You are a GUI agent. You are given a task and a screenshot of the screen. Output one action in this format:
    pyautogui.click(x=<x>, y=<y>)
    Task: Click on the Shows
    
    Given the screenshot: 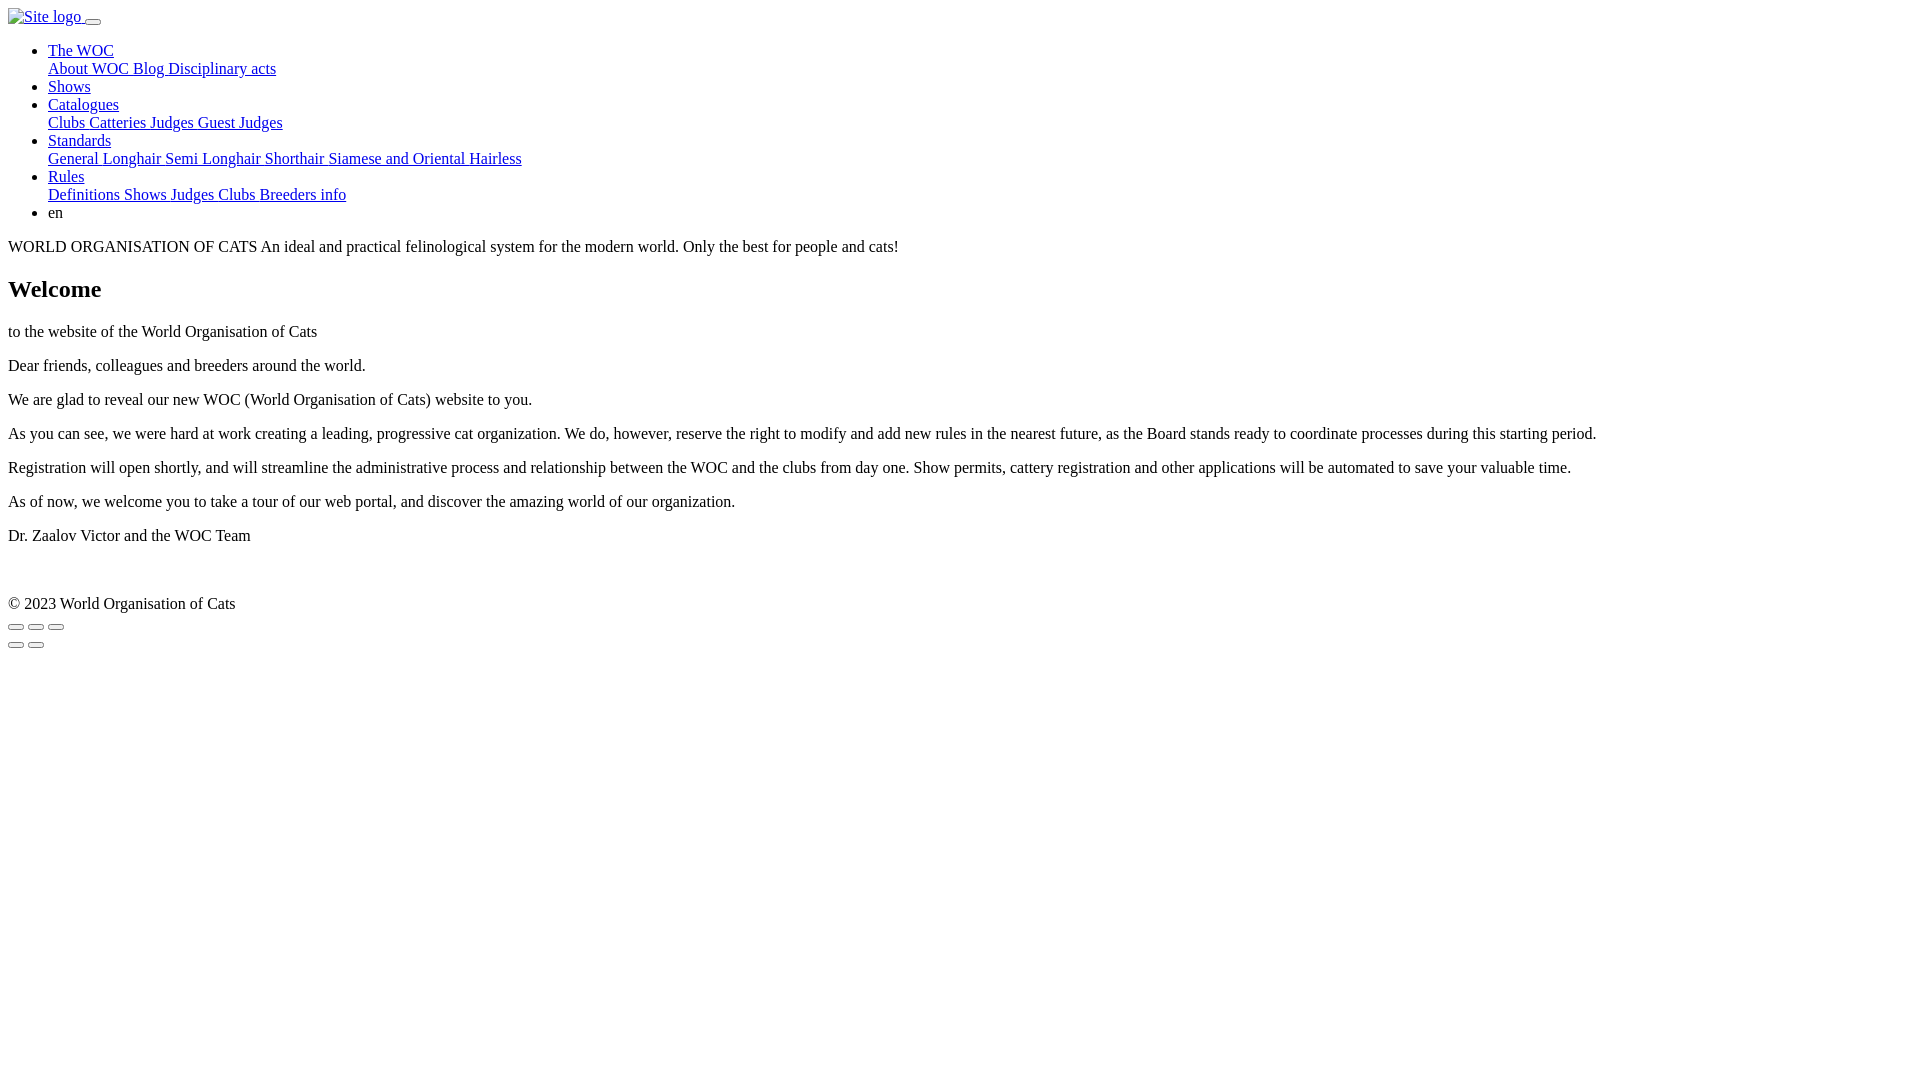 What is the action you would take?
    pyautogui.click(x=70, y=86)
    